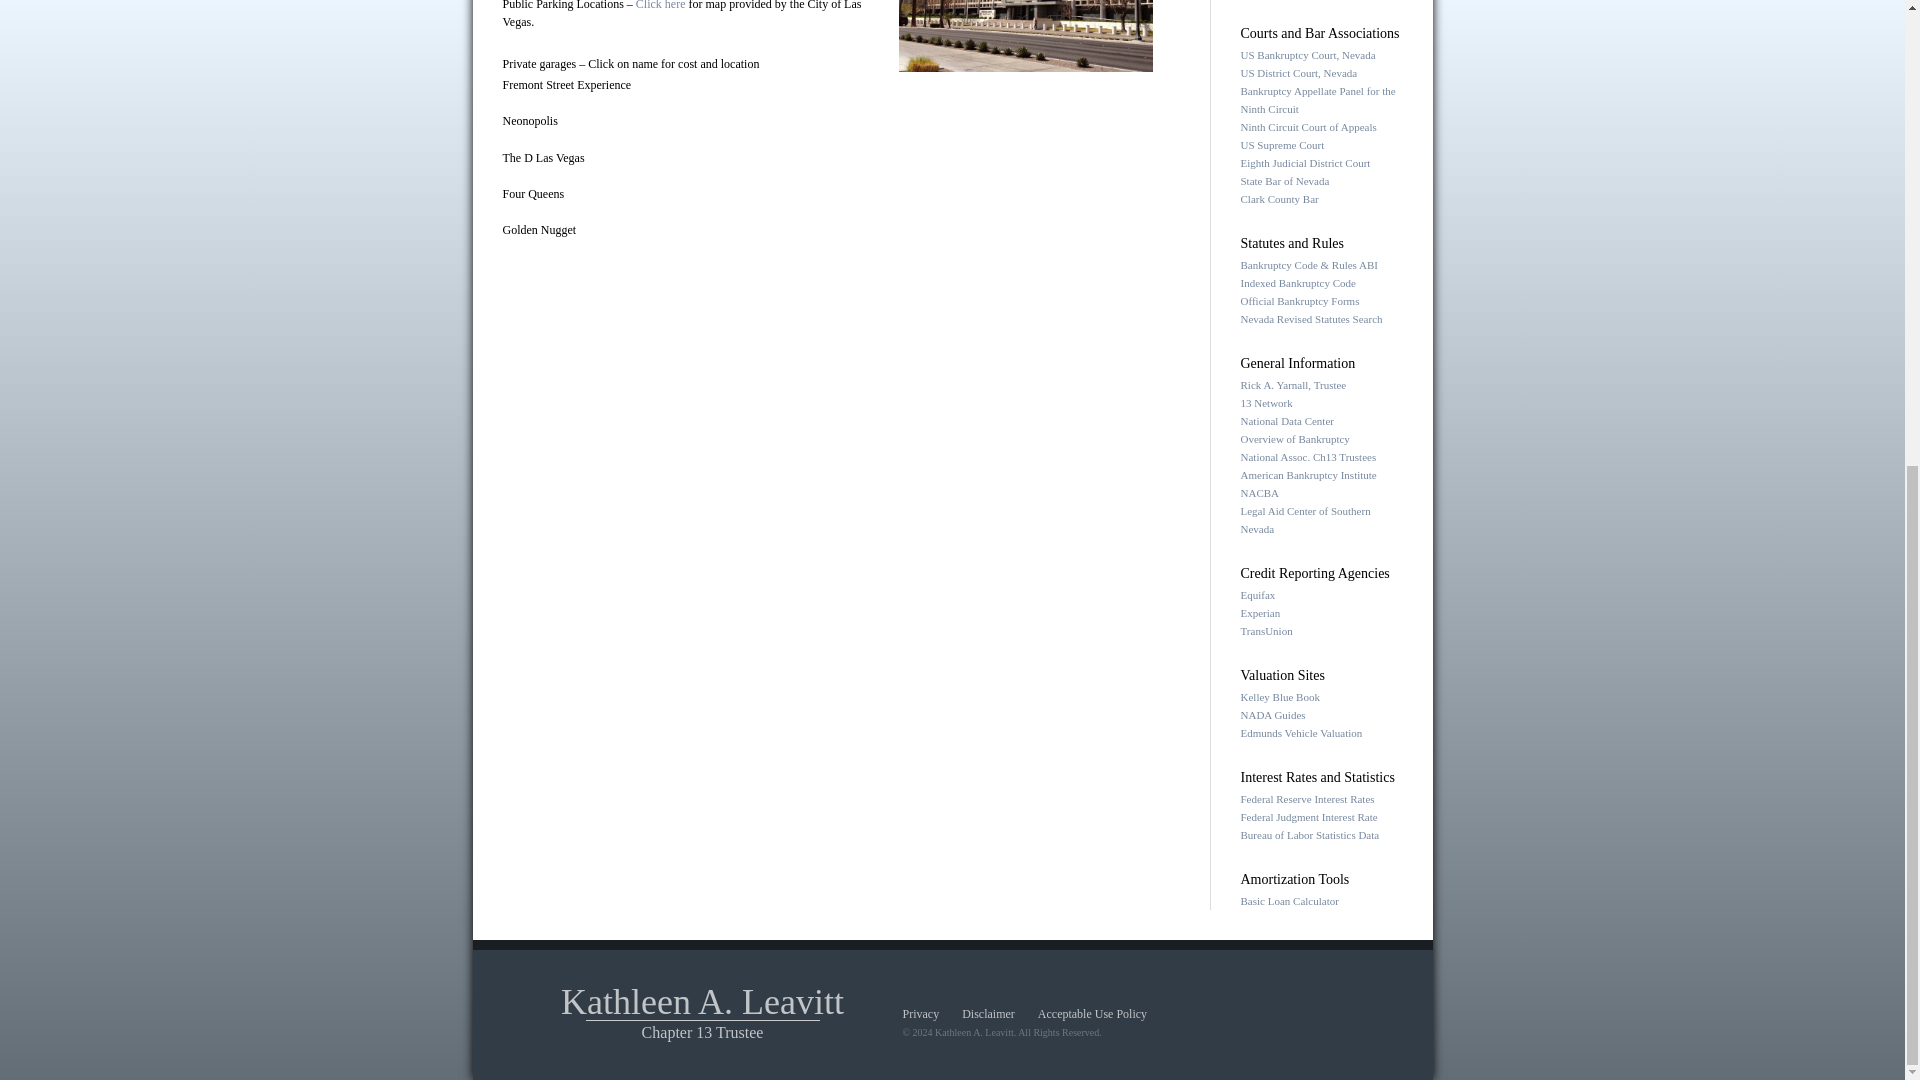 The width and height of the screenshot is (1920, 1080). I want to click on Ninth Circuit Court of Appeals, so click(1308, 126).